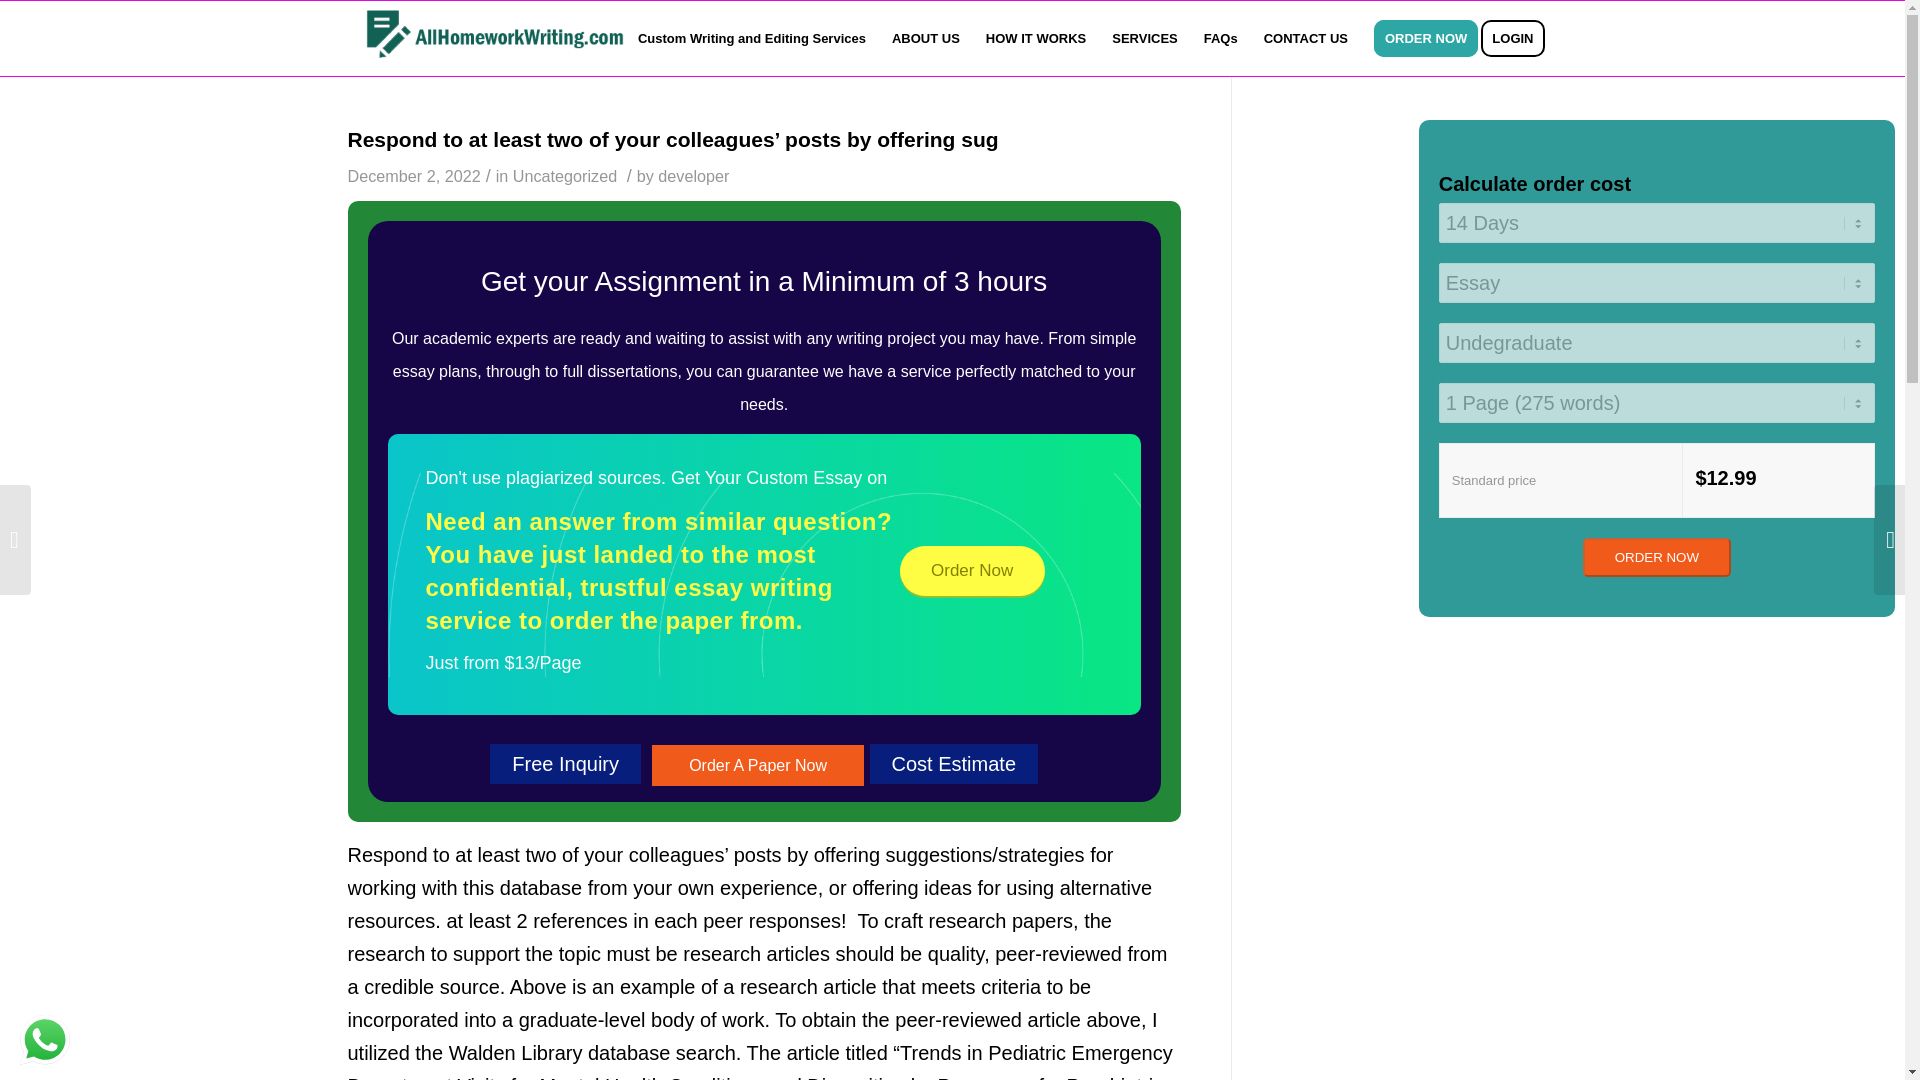 The image size is (1920, 1080). Describe the element at coordinates (1656, 556) in the screenshot. I see `ORDER NOW` at that location.